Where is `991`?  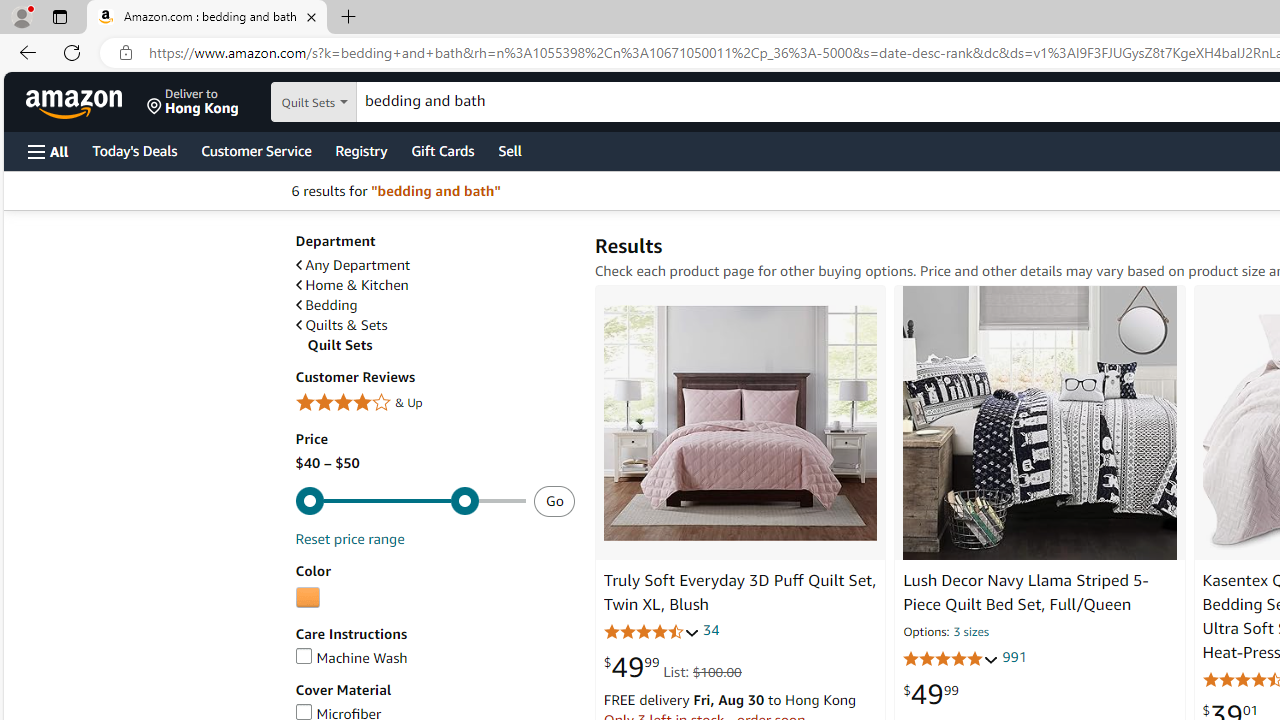
991 is located at coordinates (1014, 658).